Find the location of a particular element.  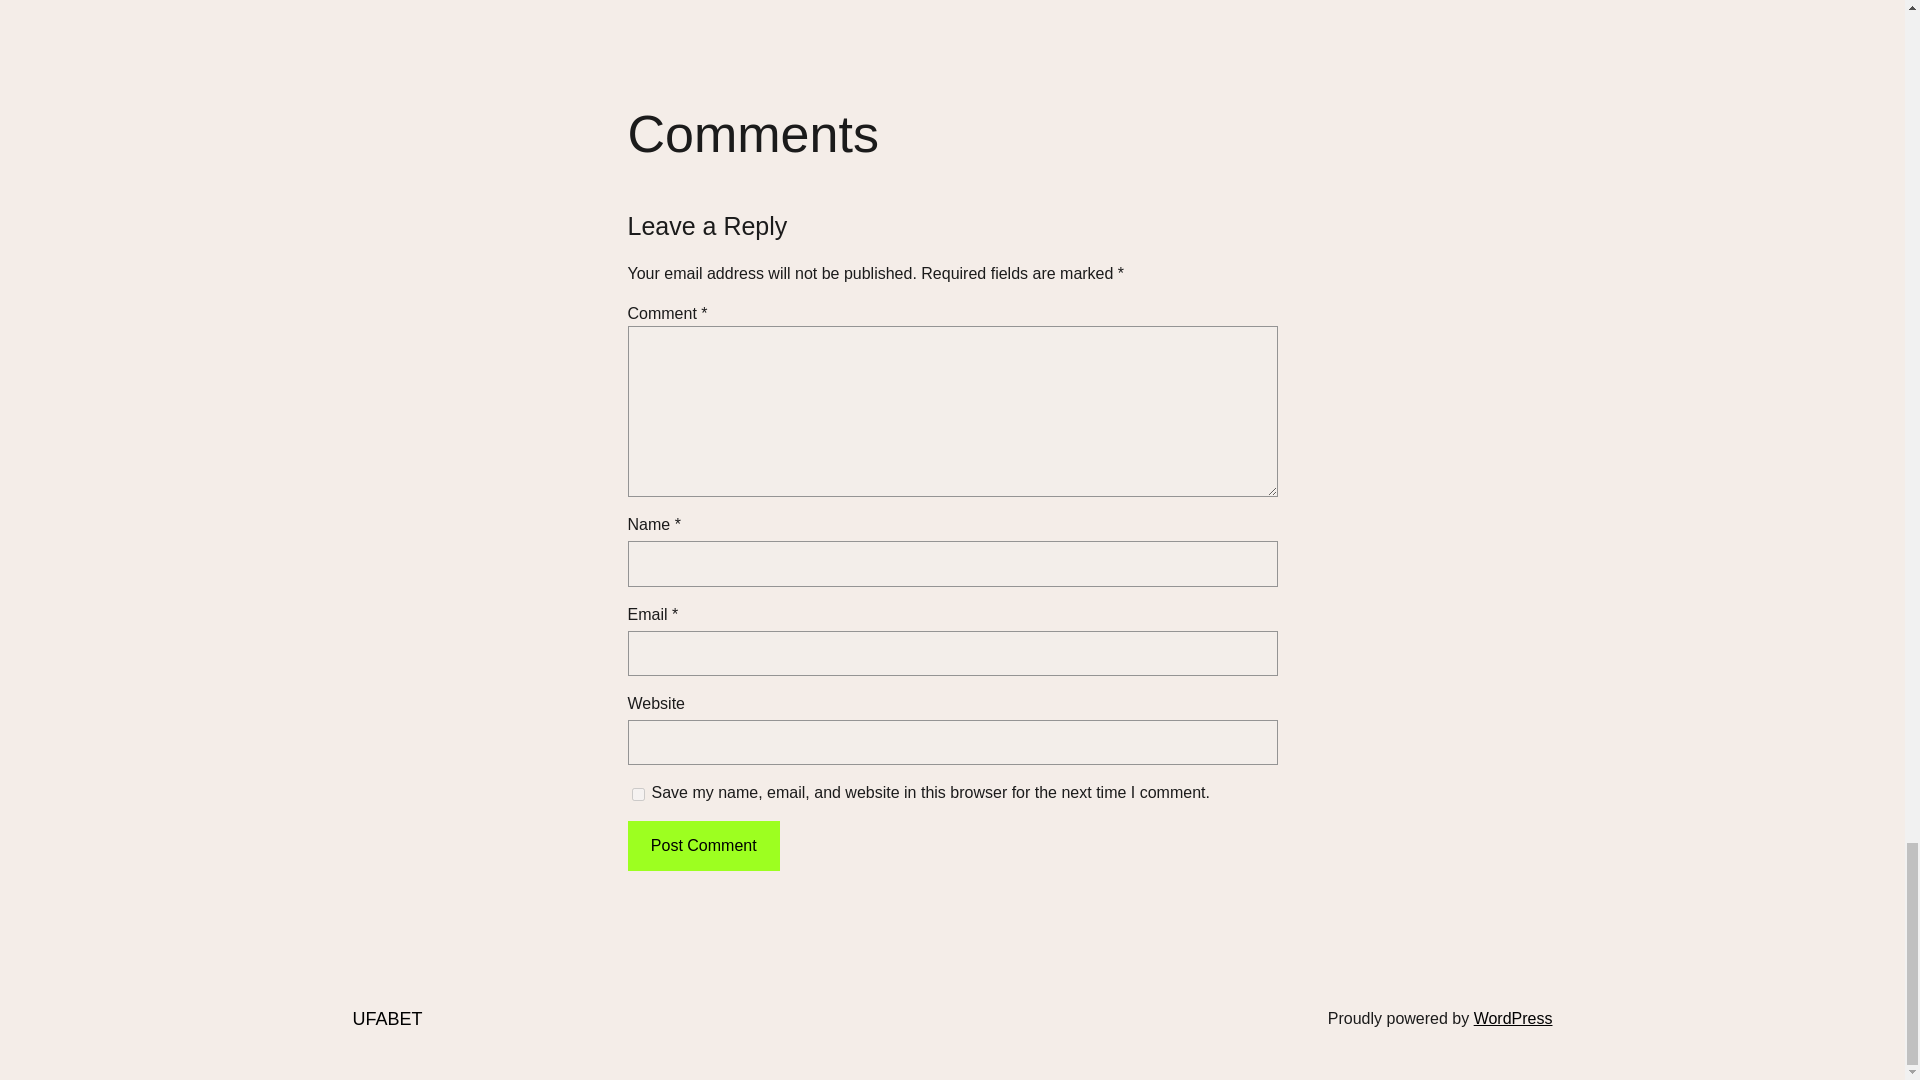

WordPress is located at coordinates (1514, 1018).